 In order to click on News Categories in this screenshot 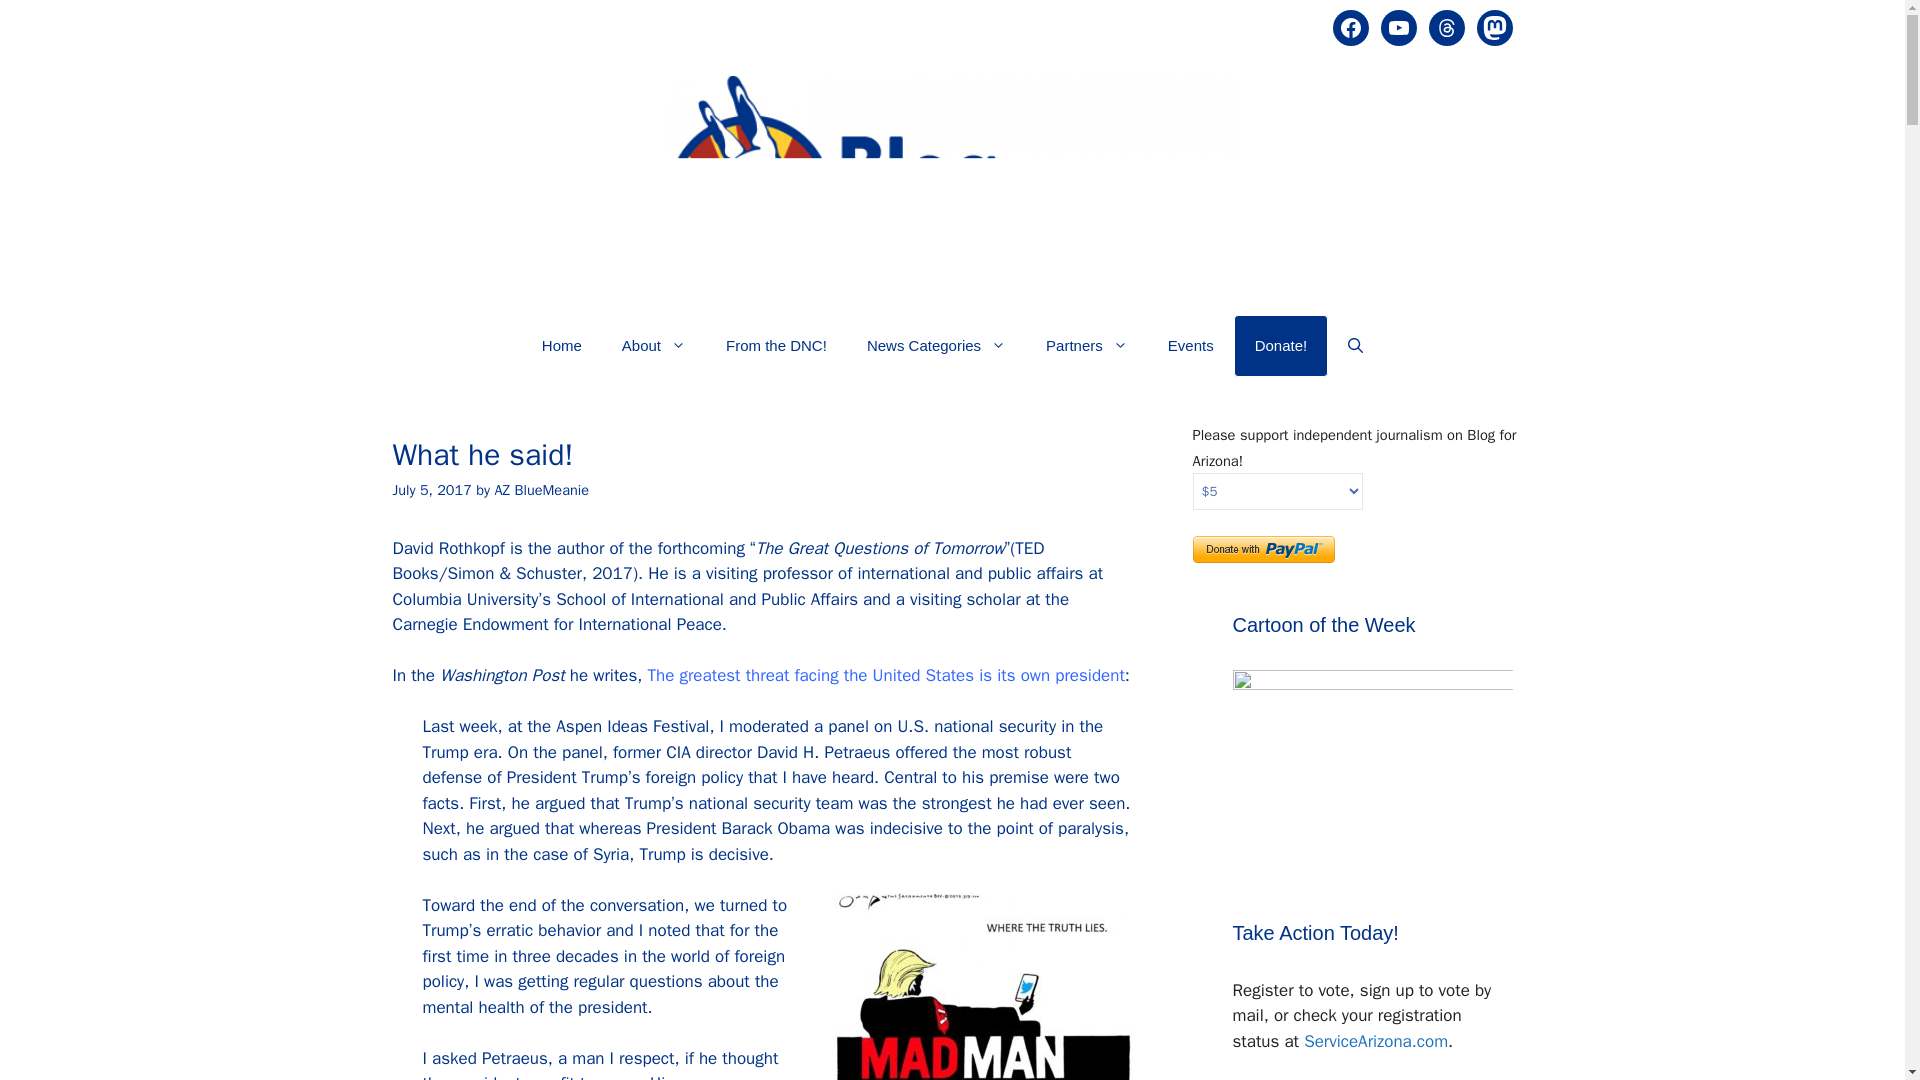, I will do `click(936, 346)`.